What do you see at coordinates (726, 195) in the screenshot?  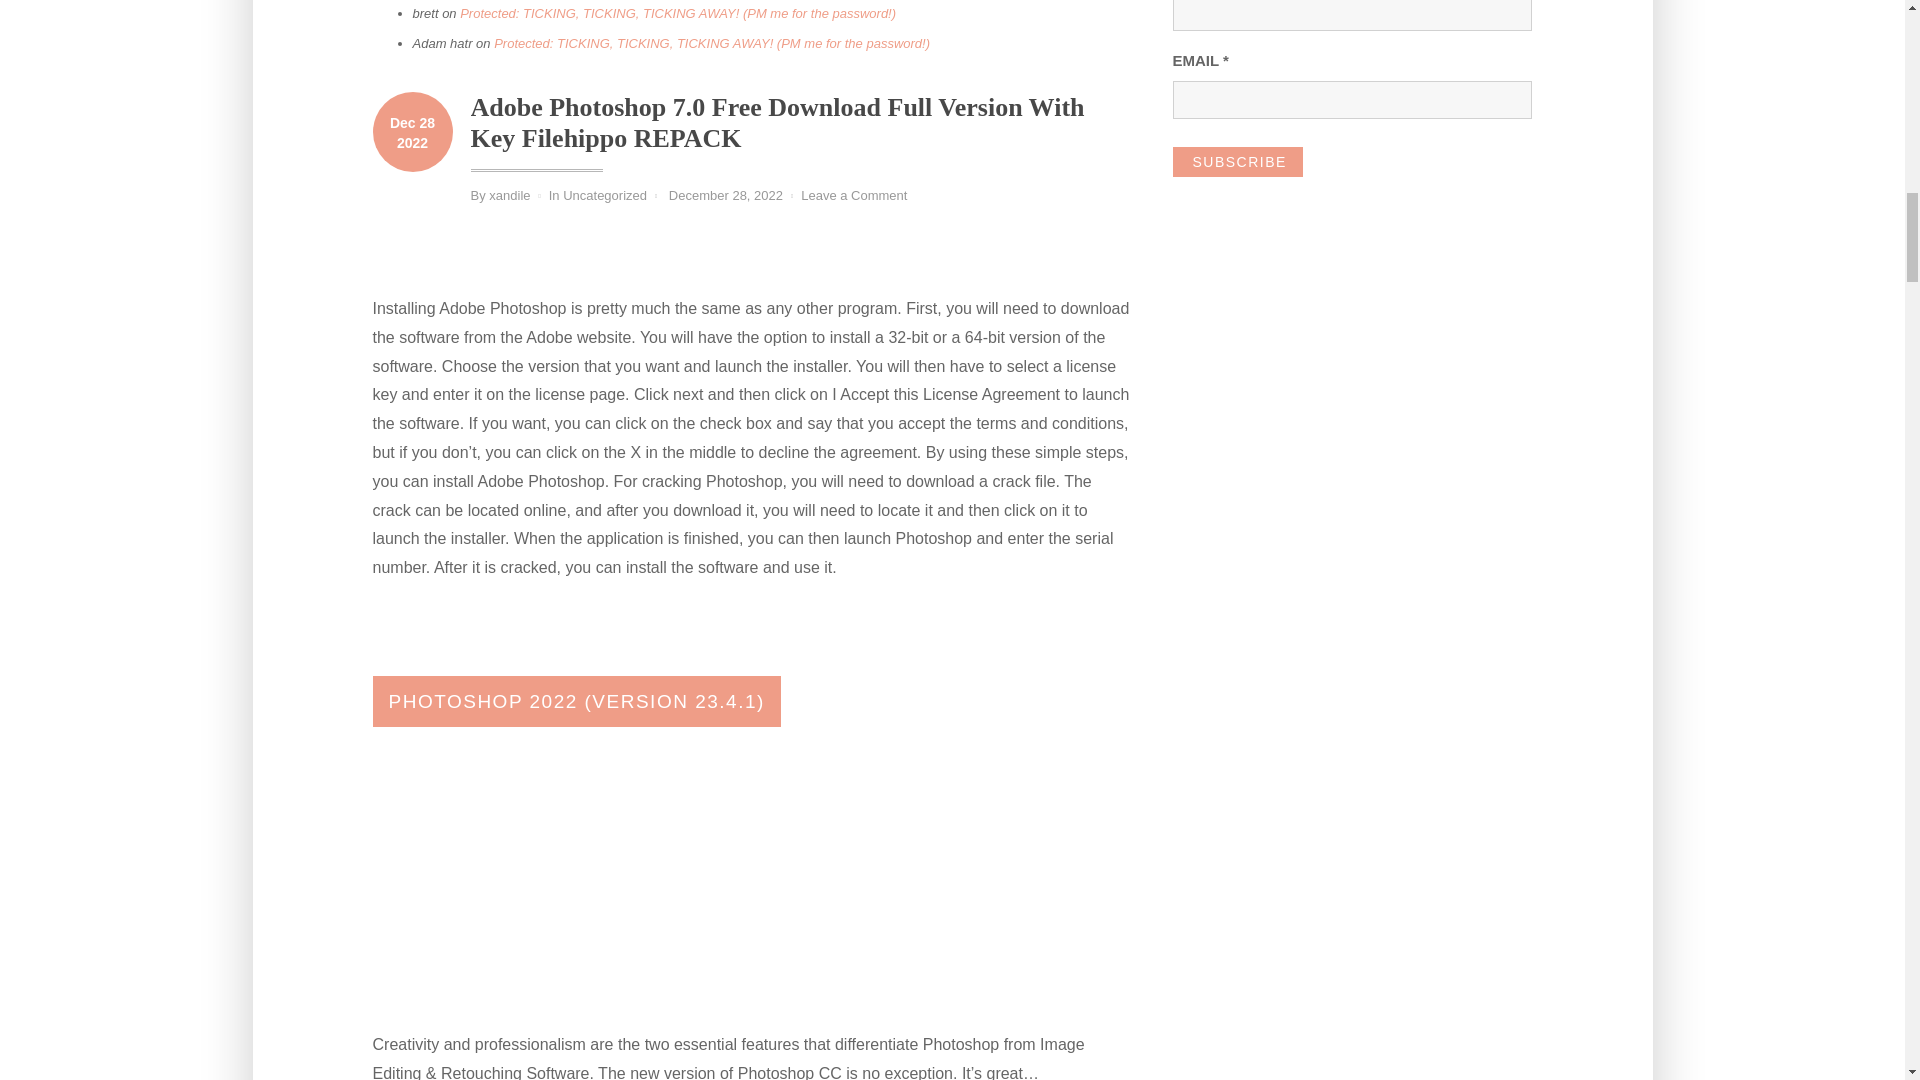 I see `December 28, 2022` at bounding box center [726, 195].